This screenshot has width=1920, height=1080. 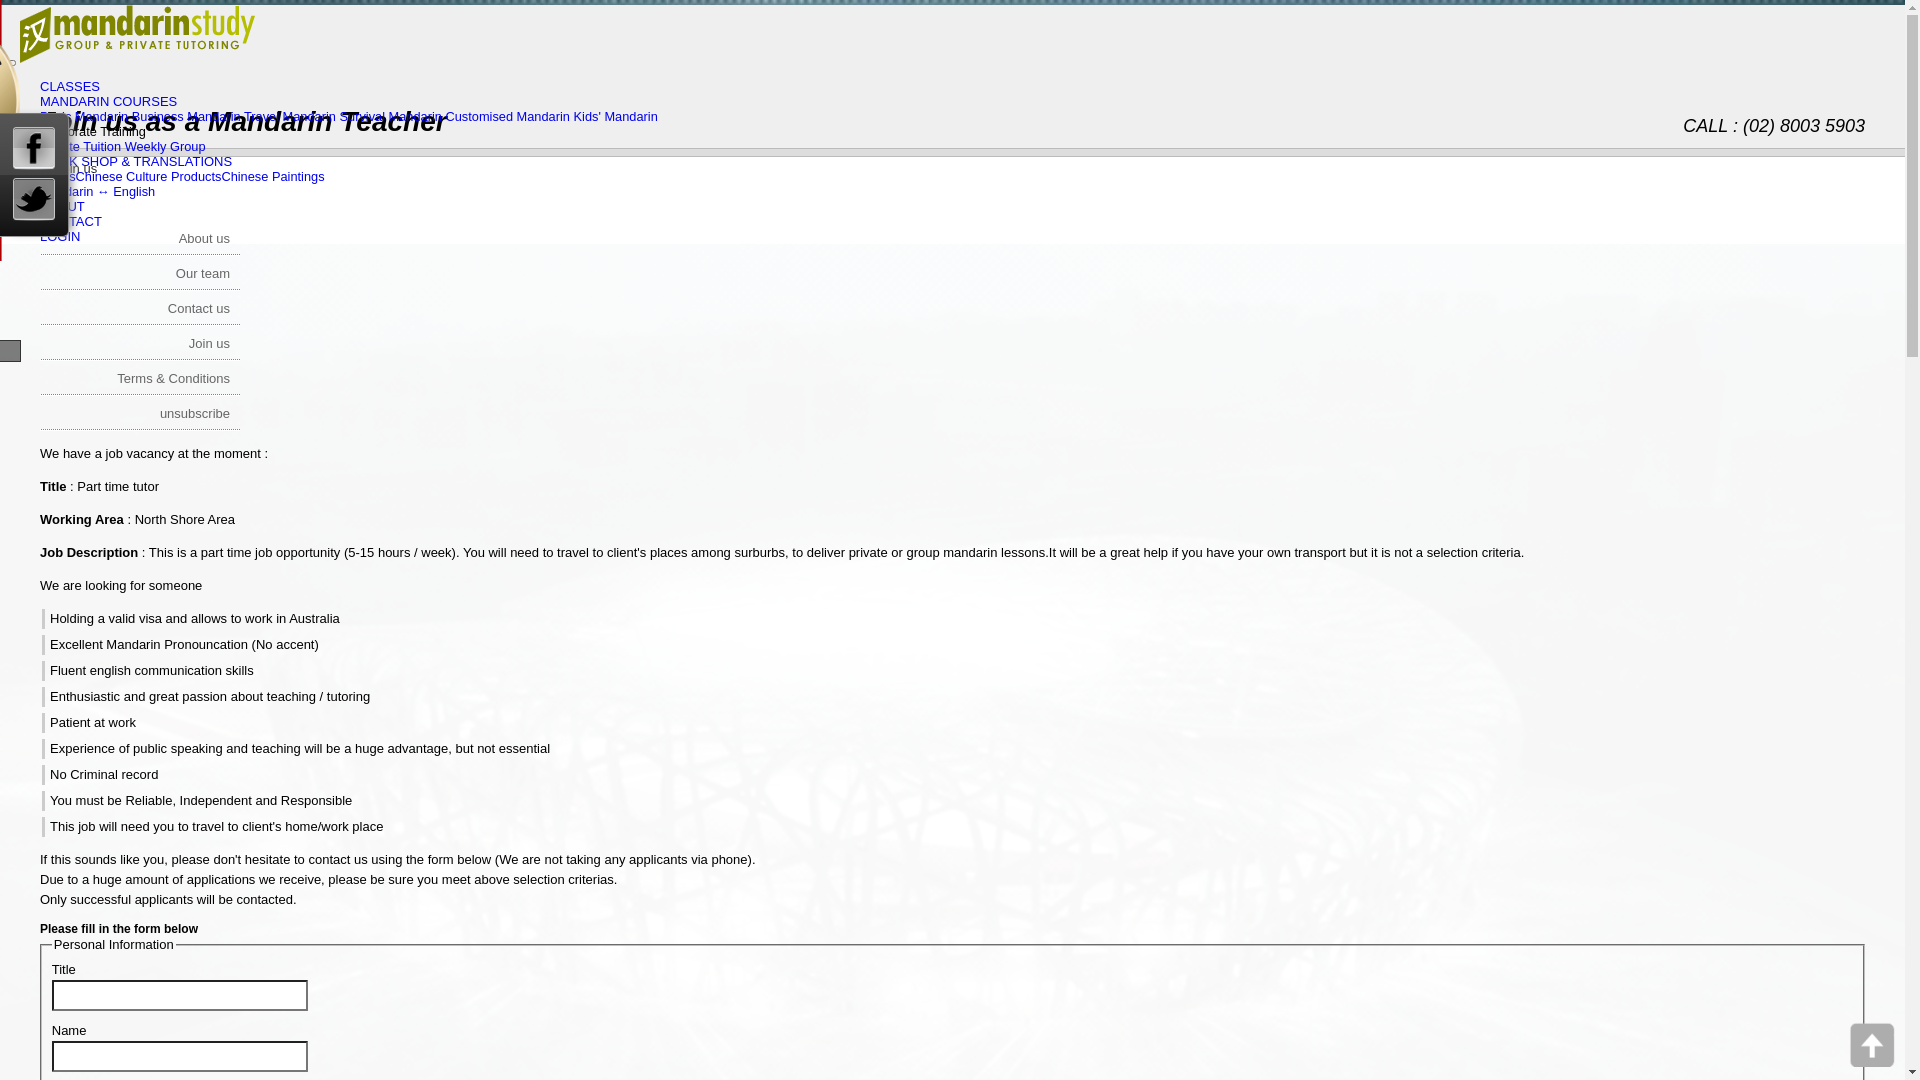 What do you see at coordinates (616, 116) in the screenshot?
I see `Kids' Mandarin` at bounding box center [616, 116].